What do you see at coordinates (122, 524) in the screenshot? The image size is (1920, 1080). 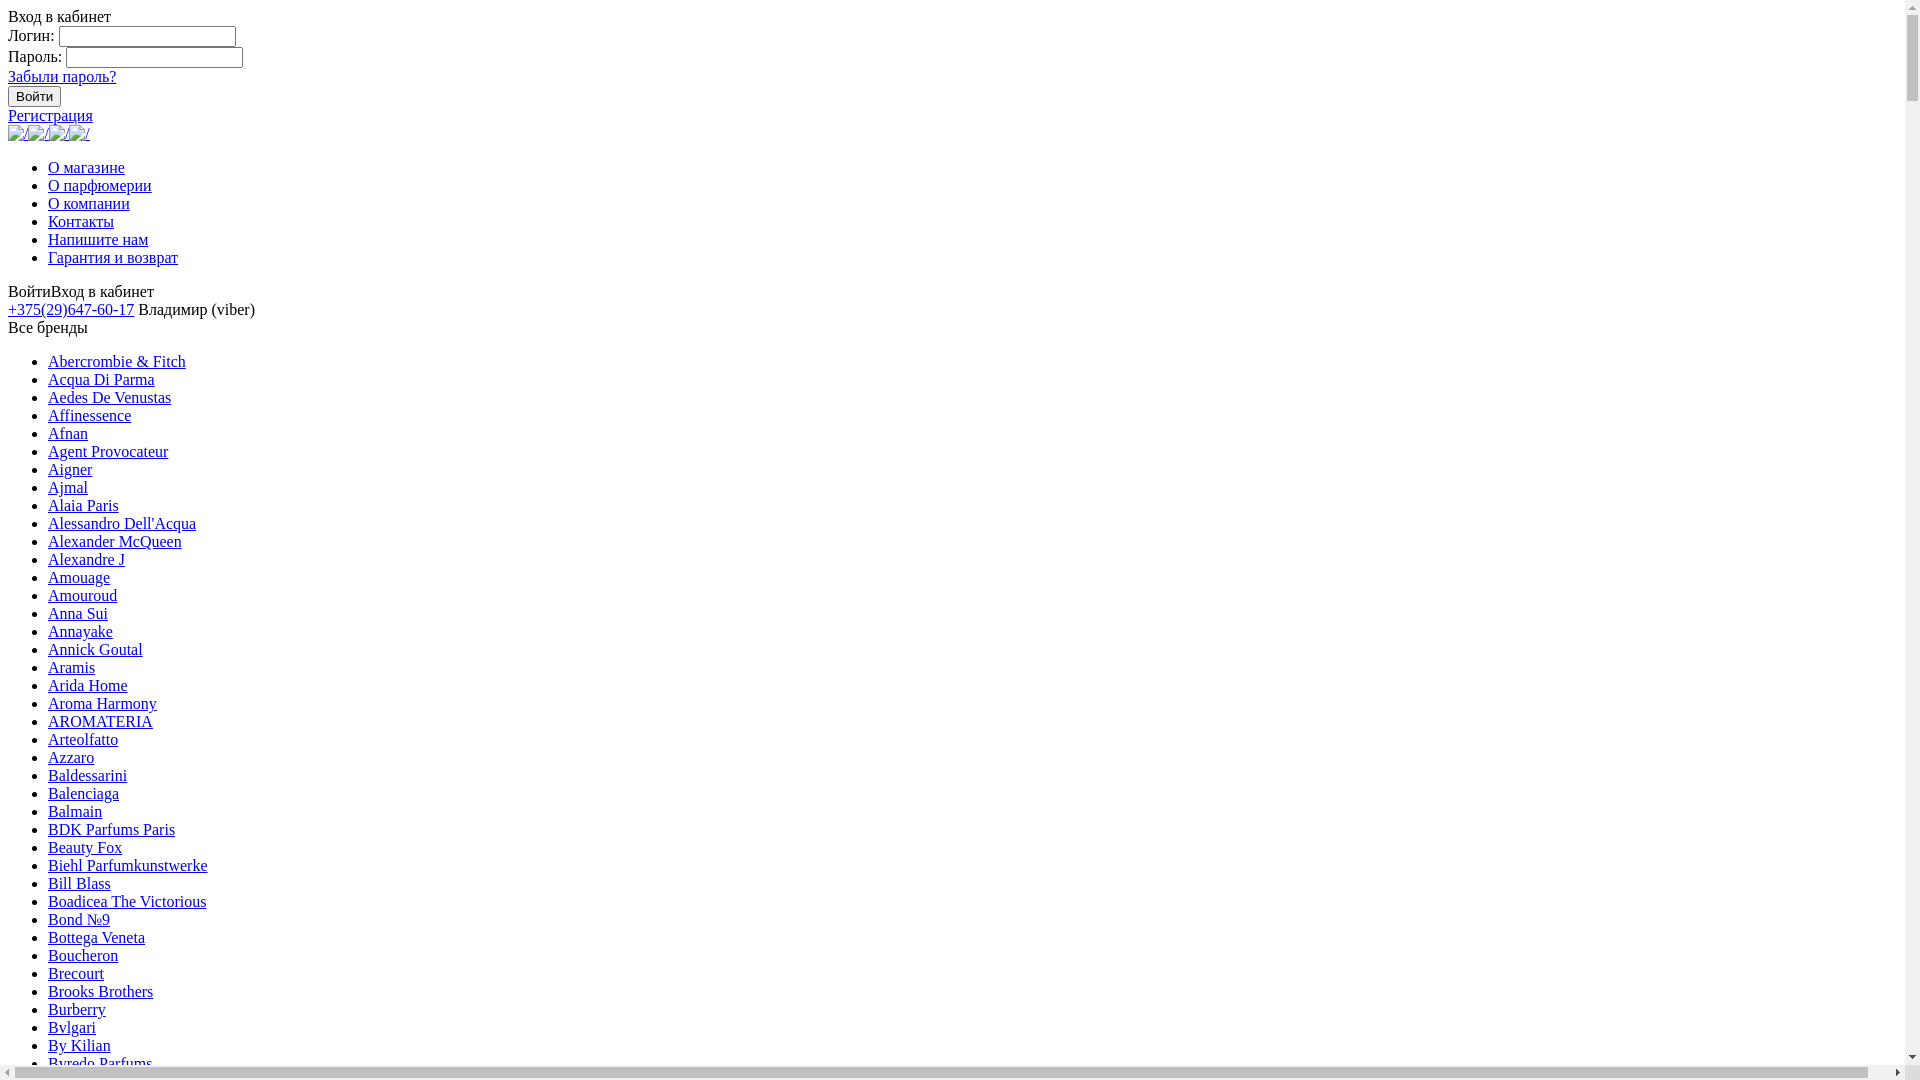 I see `Alessandro Dell'Acqua` at bounding box center [122, 524].